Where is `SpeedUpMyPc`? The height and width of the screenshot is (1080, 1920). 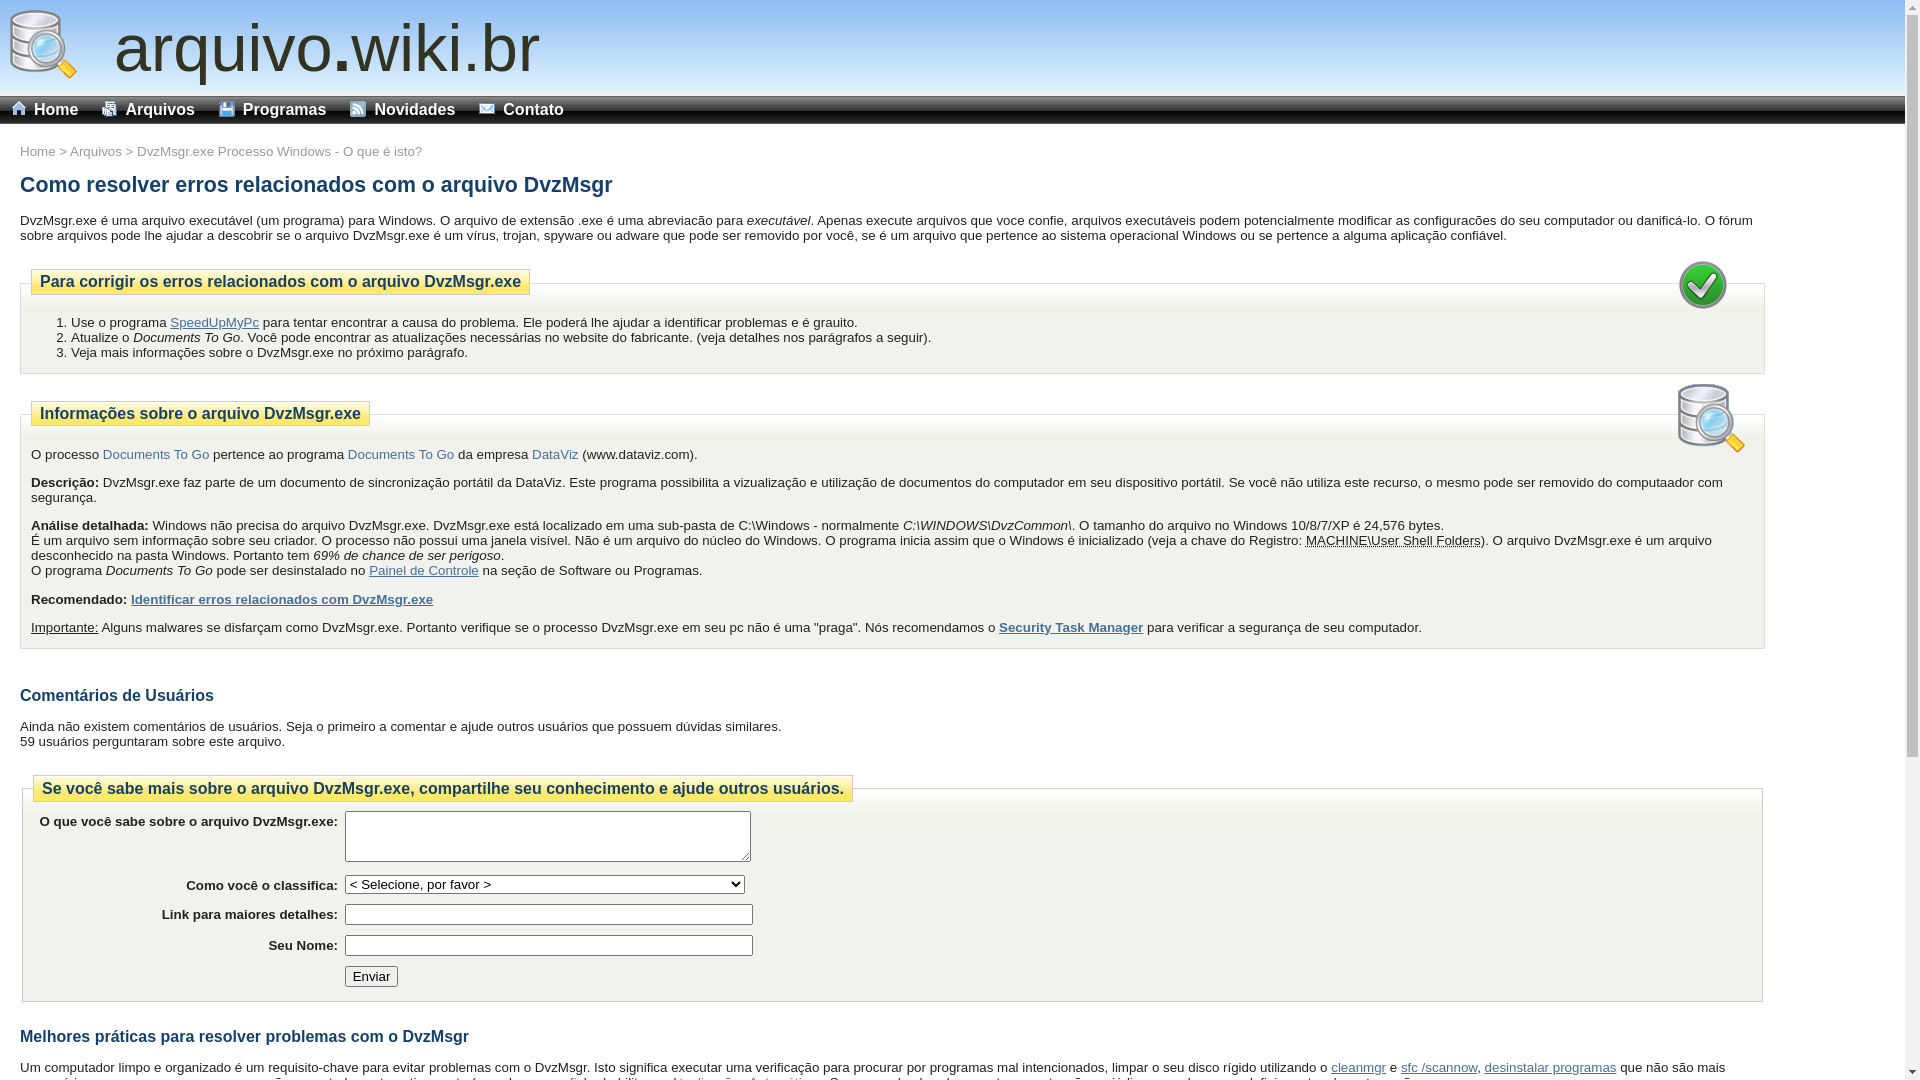
SpeedUpMyPc is located at coordinates (214, 322).